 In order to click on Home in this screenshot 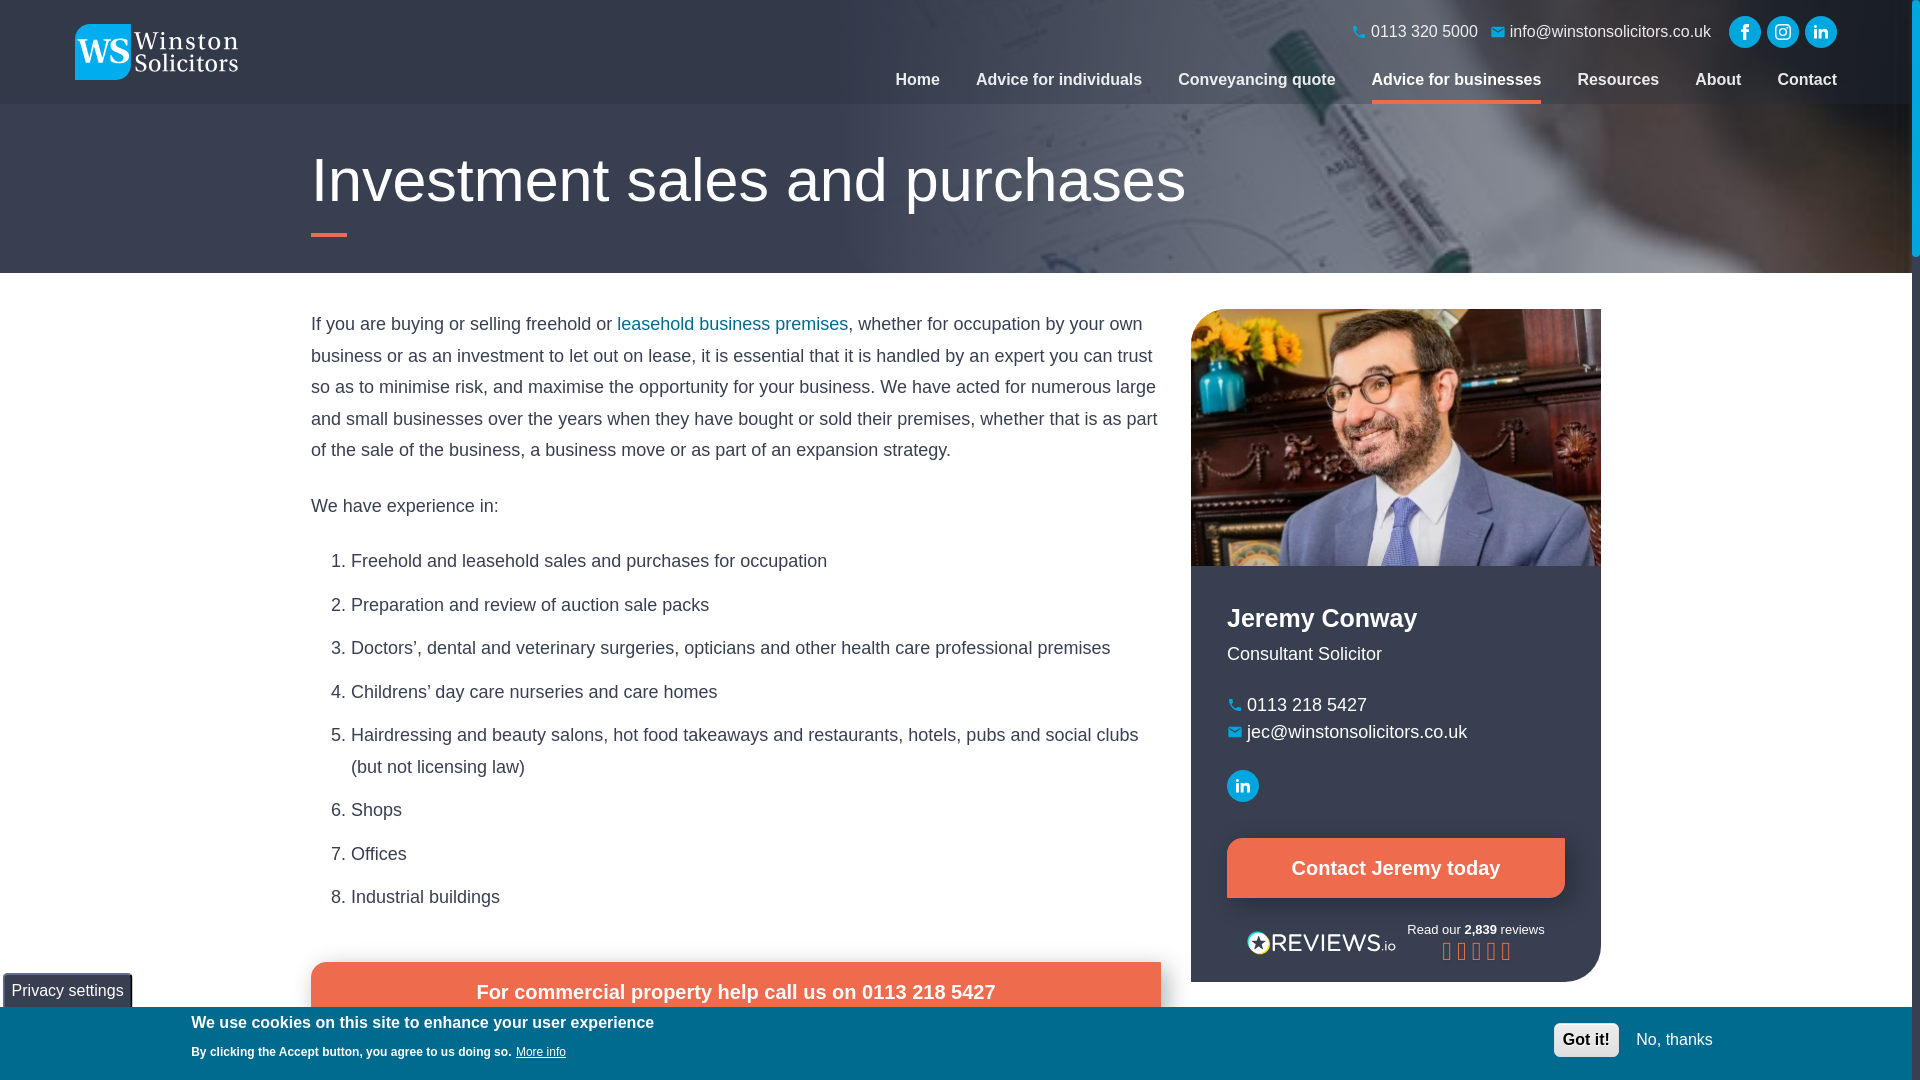, I will do `click(157, 51)`.